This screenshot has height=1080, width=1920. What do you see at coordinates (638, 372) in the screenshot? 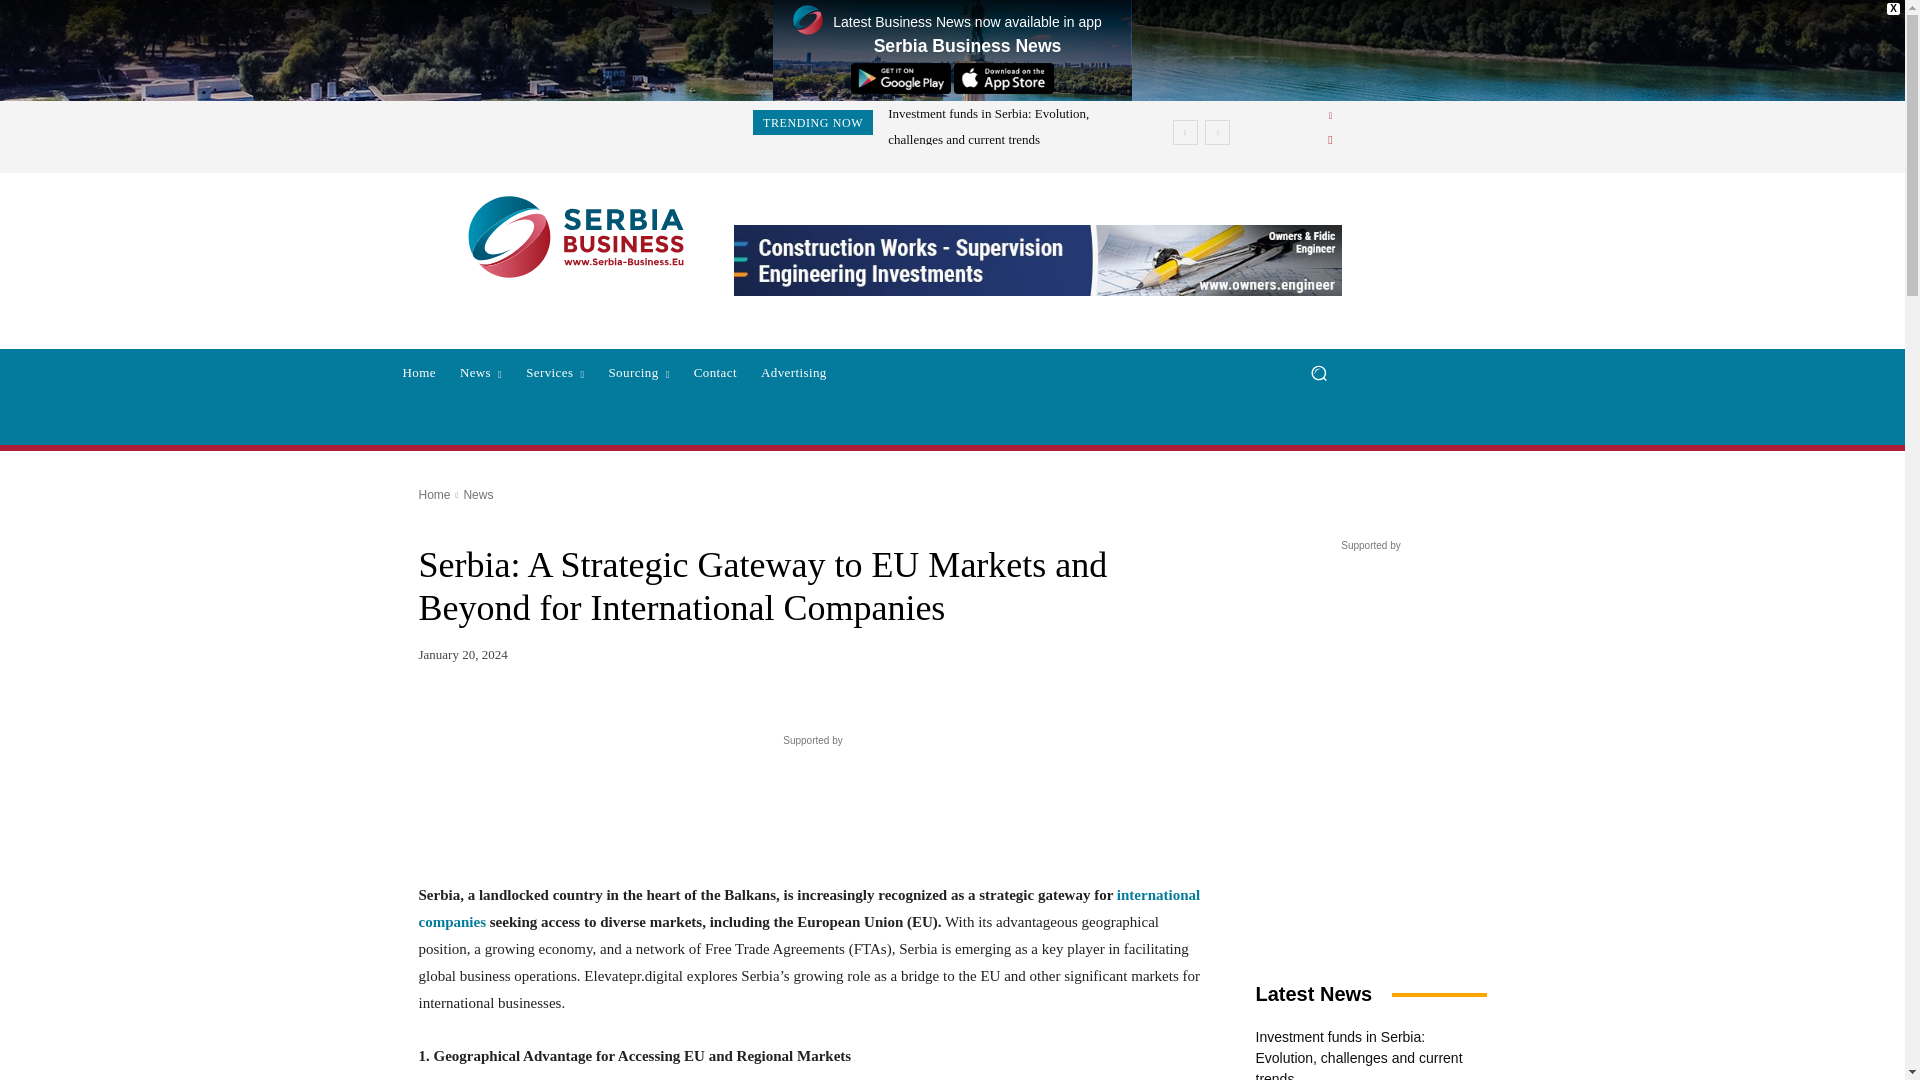
I see `Sourcing` at bounding box center [638, 372].